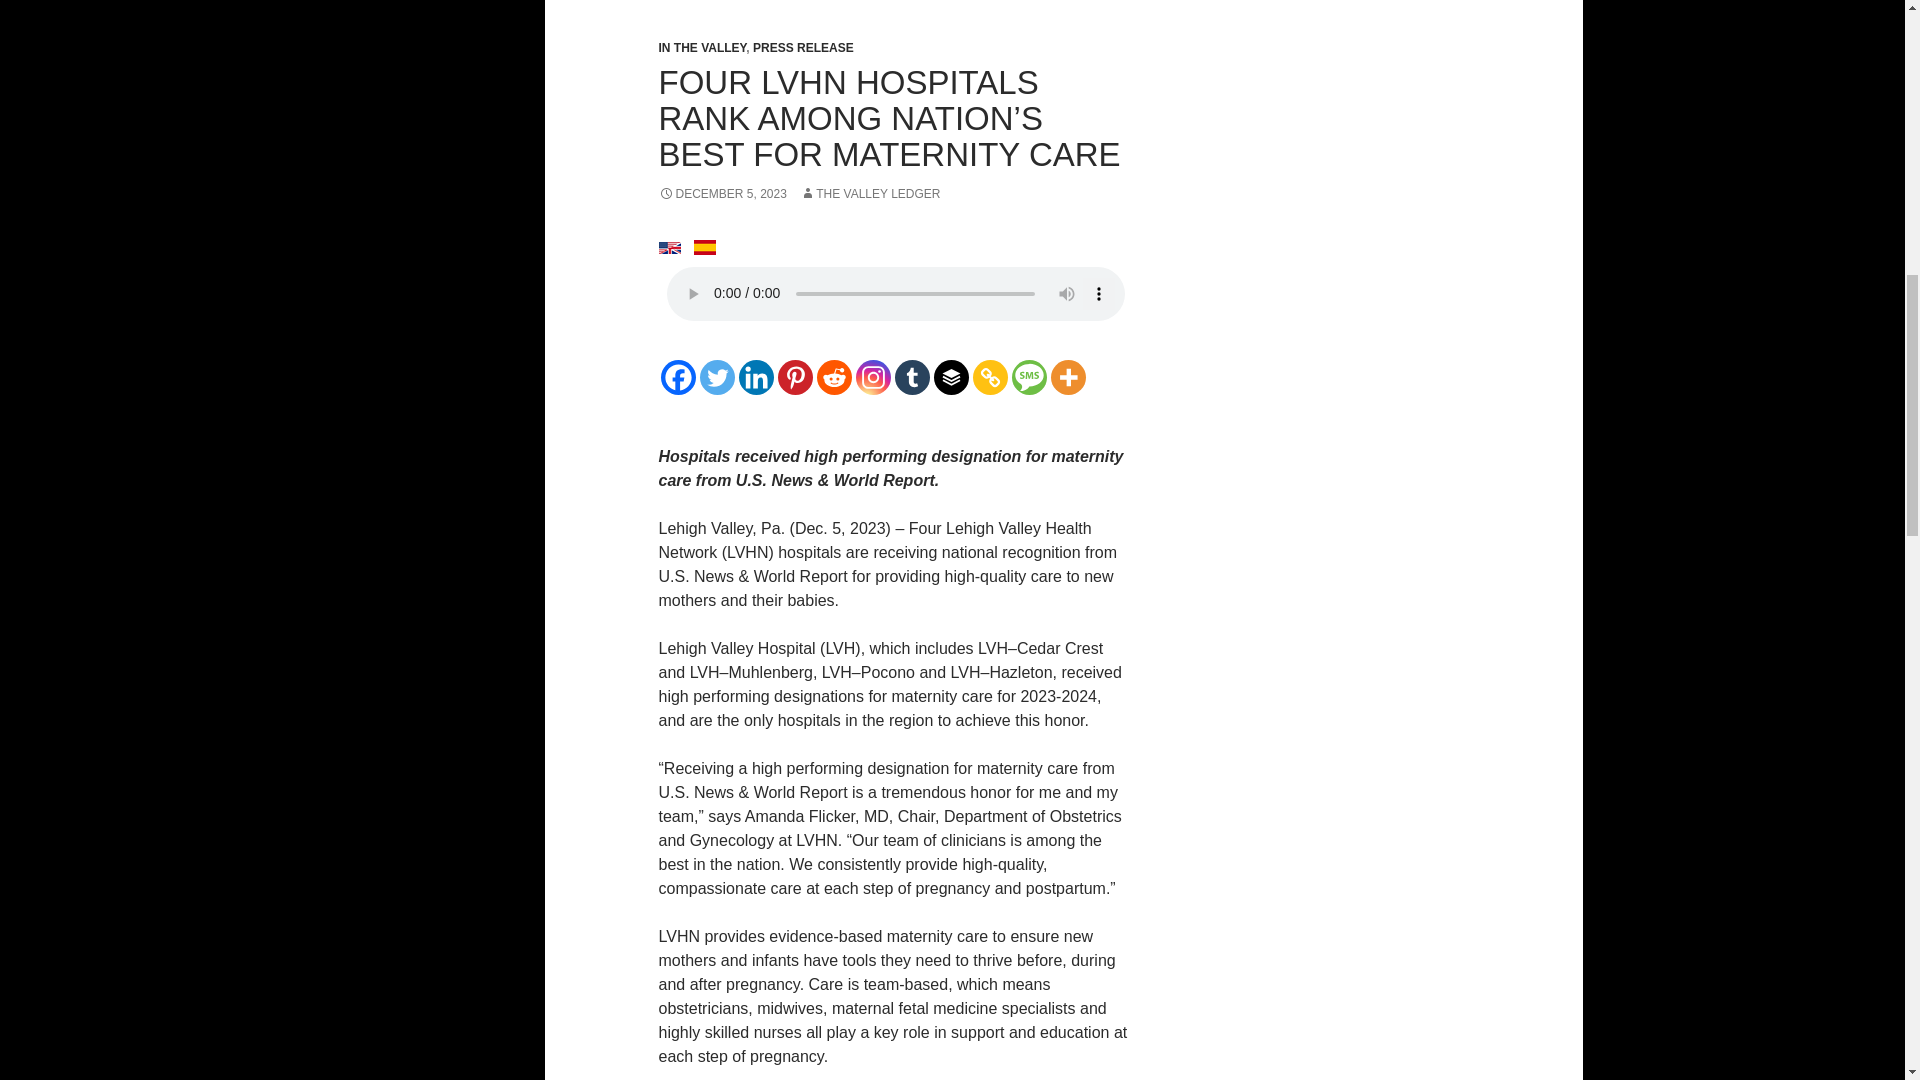  I want to click on Facebook, so click(678, 377).